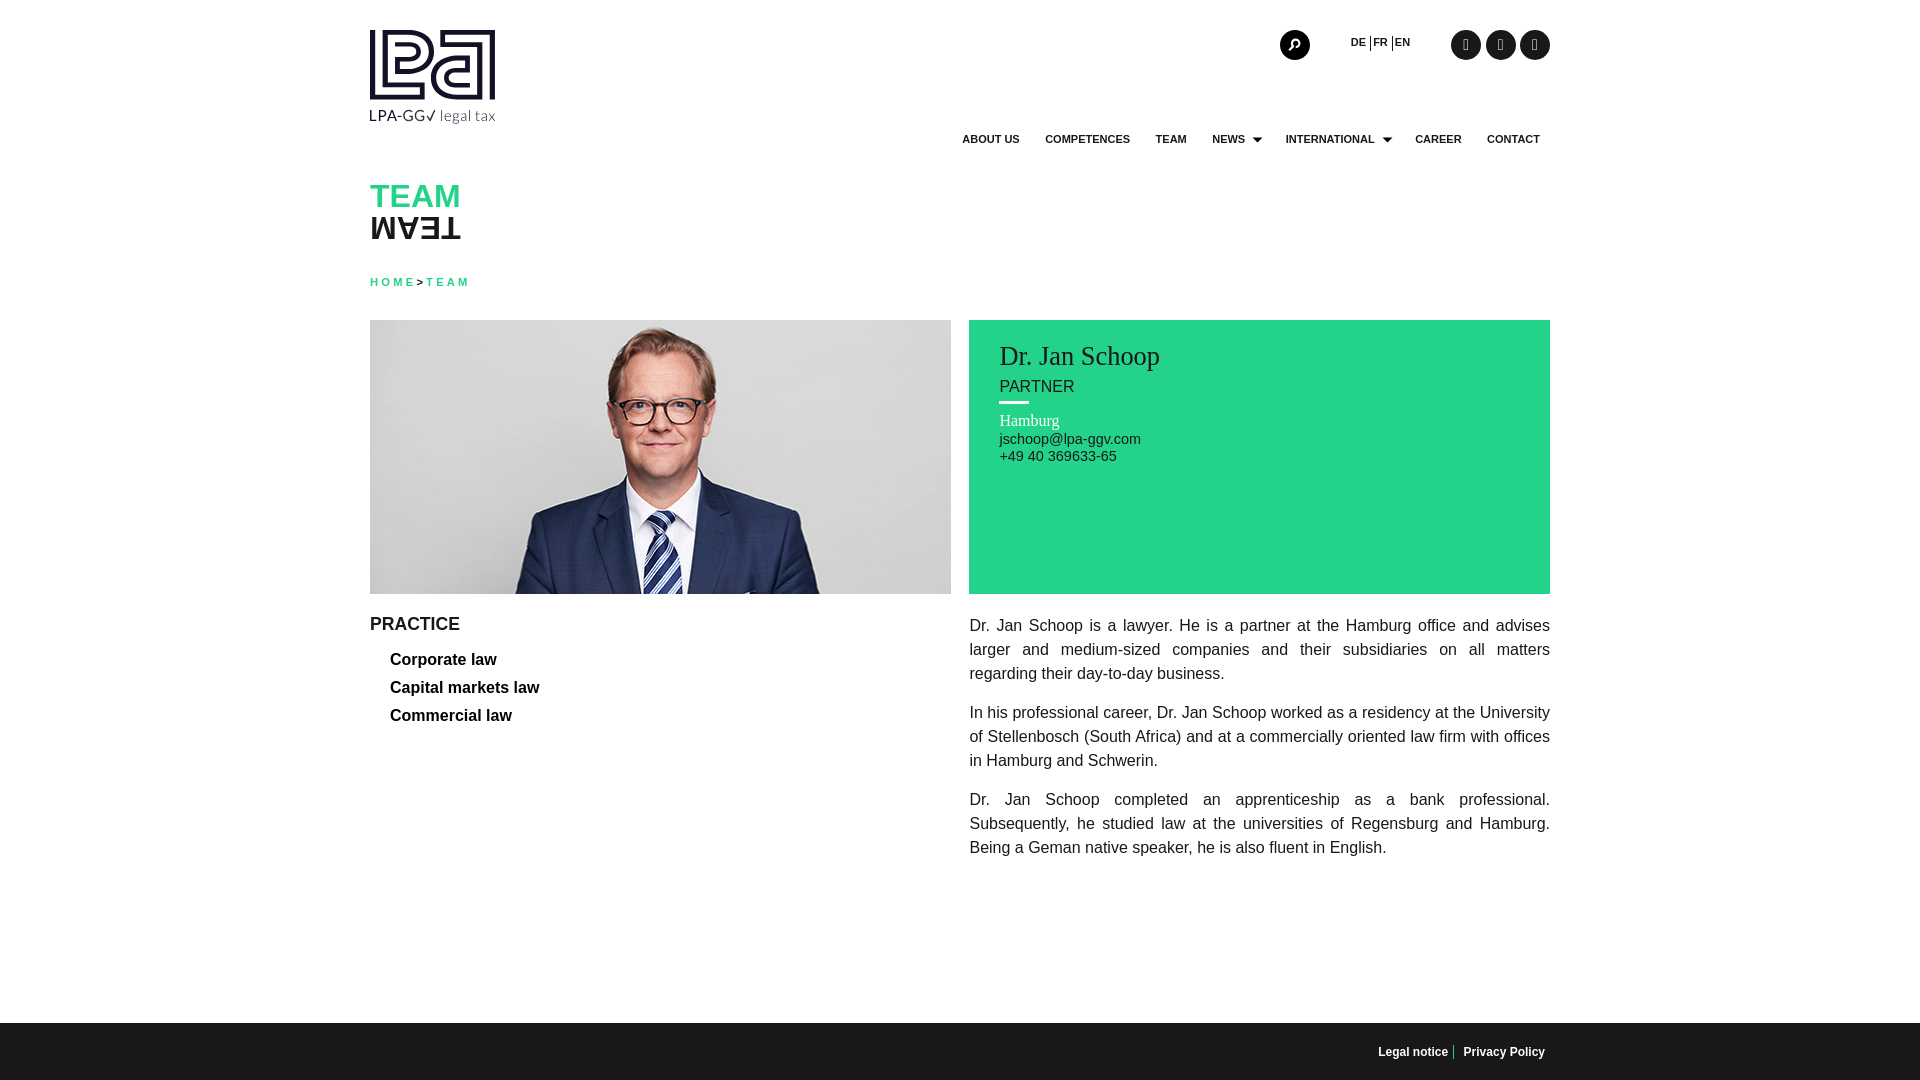  I want to click on DE, so click(1360, 42).